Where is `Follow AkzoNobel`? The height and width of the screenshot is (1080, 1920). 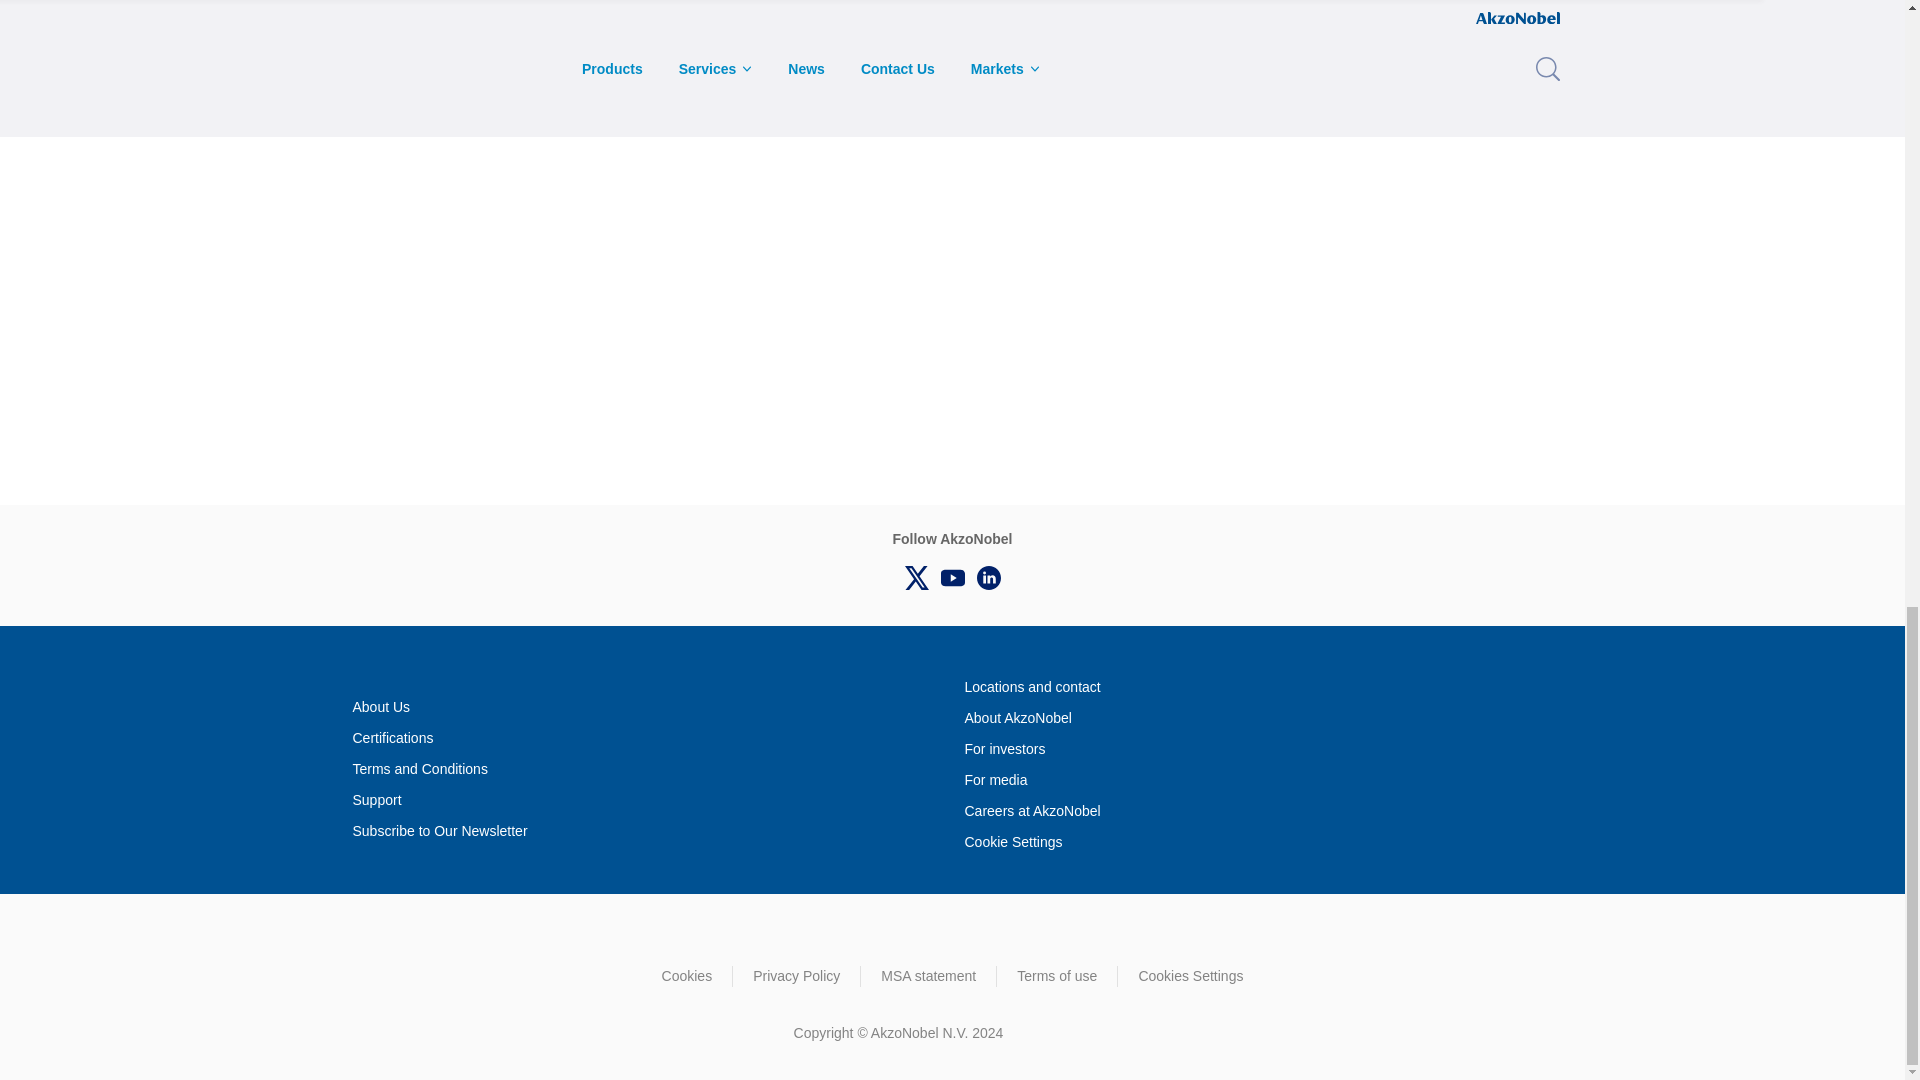
Follow AkzoNobel is located at coordinates (988, 577).